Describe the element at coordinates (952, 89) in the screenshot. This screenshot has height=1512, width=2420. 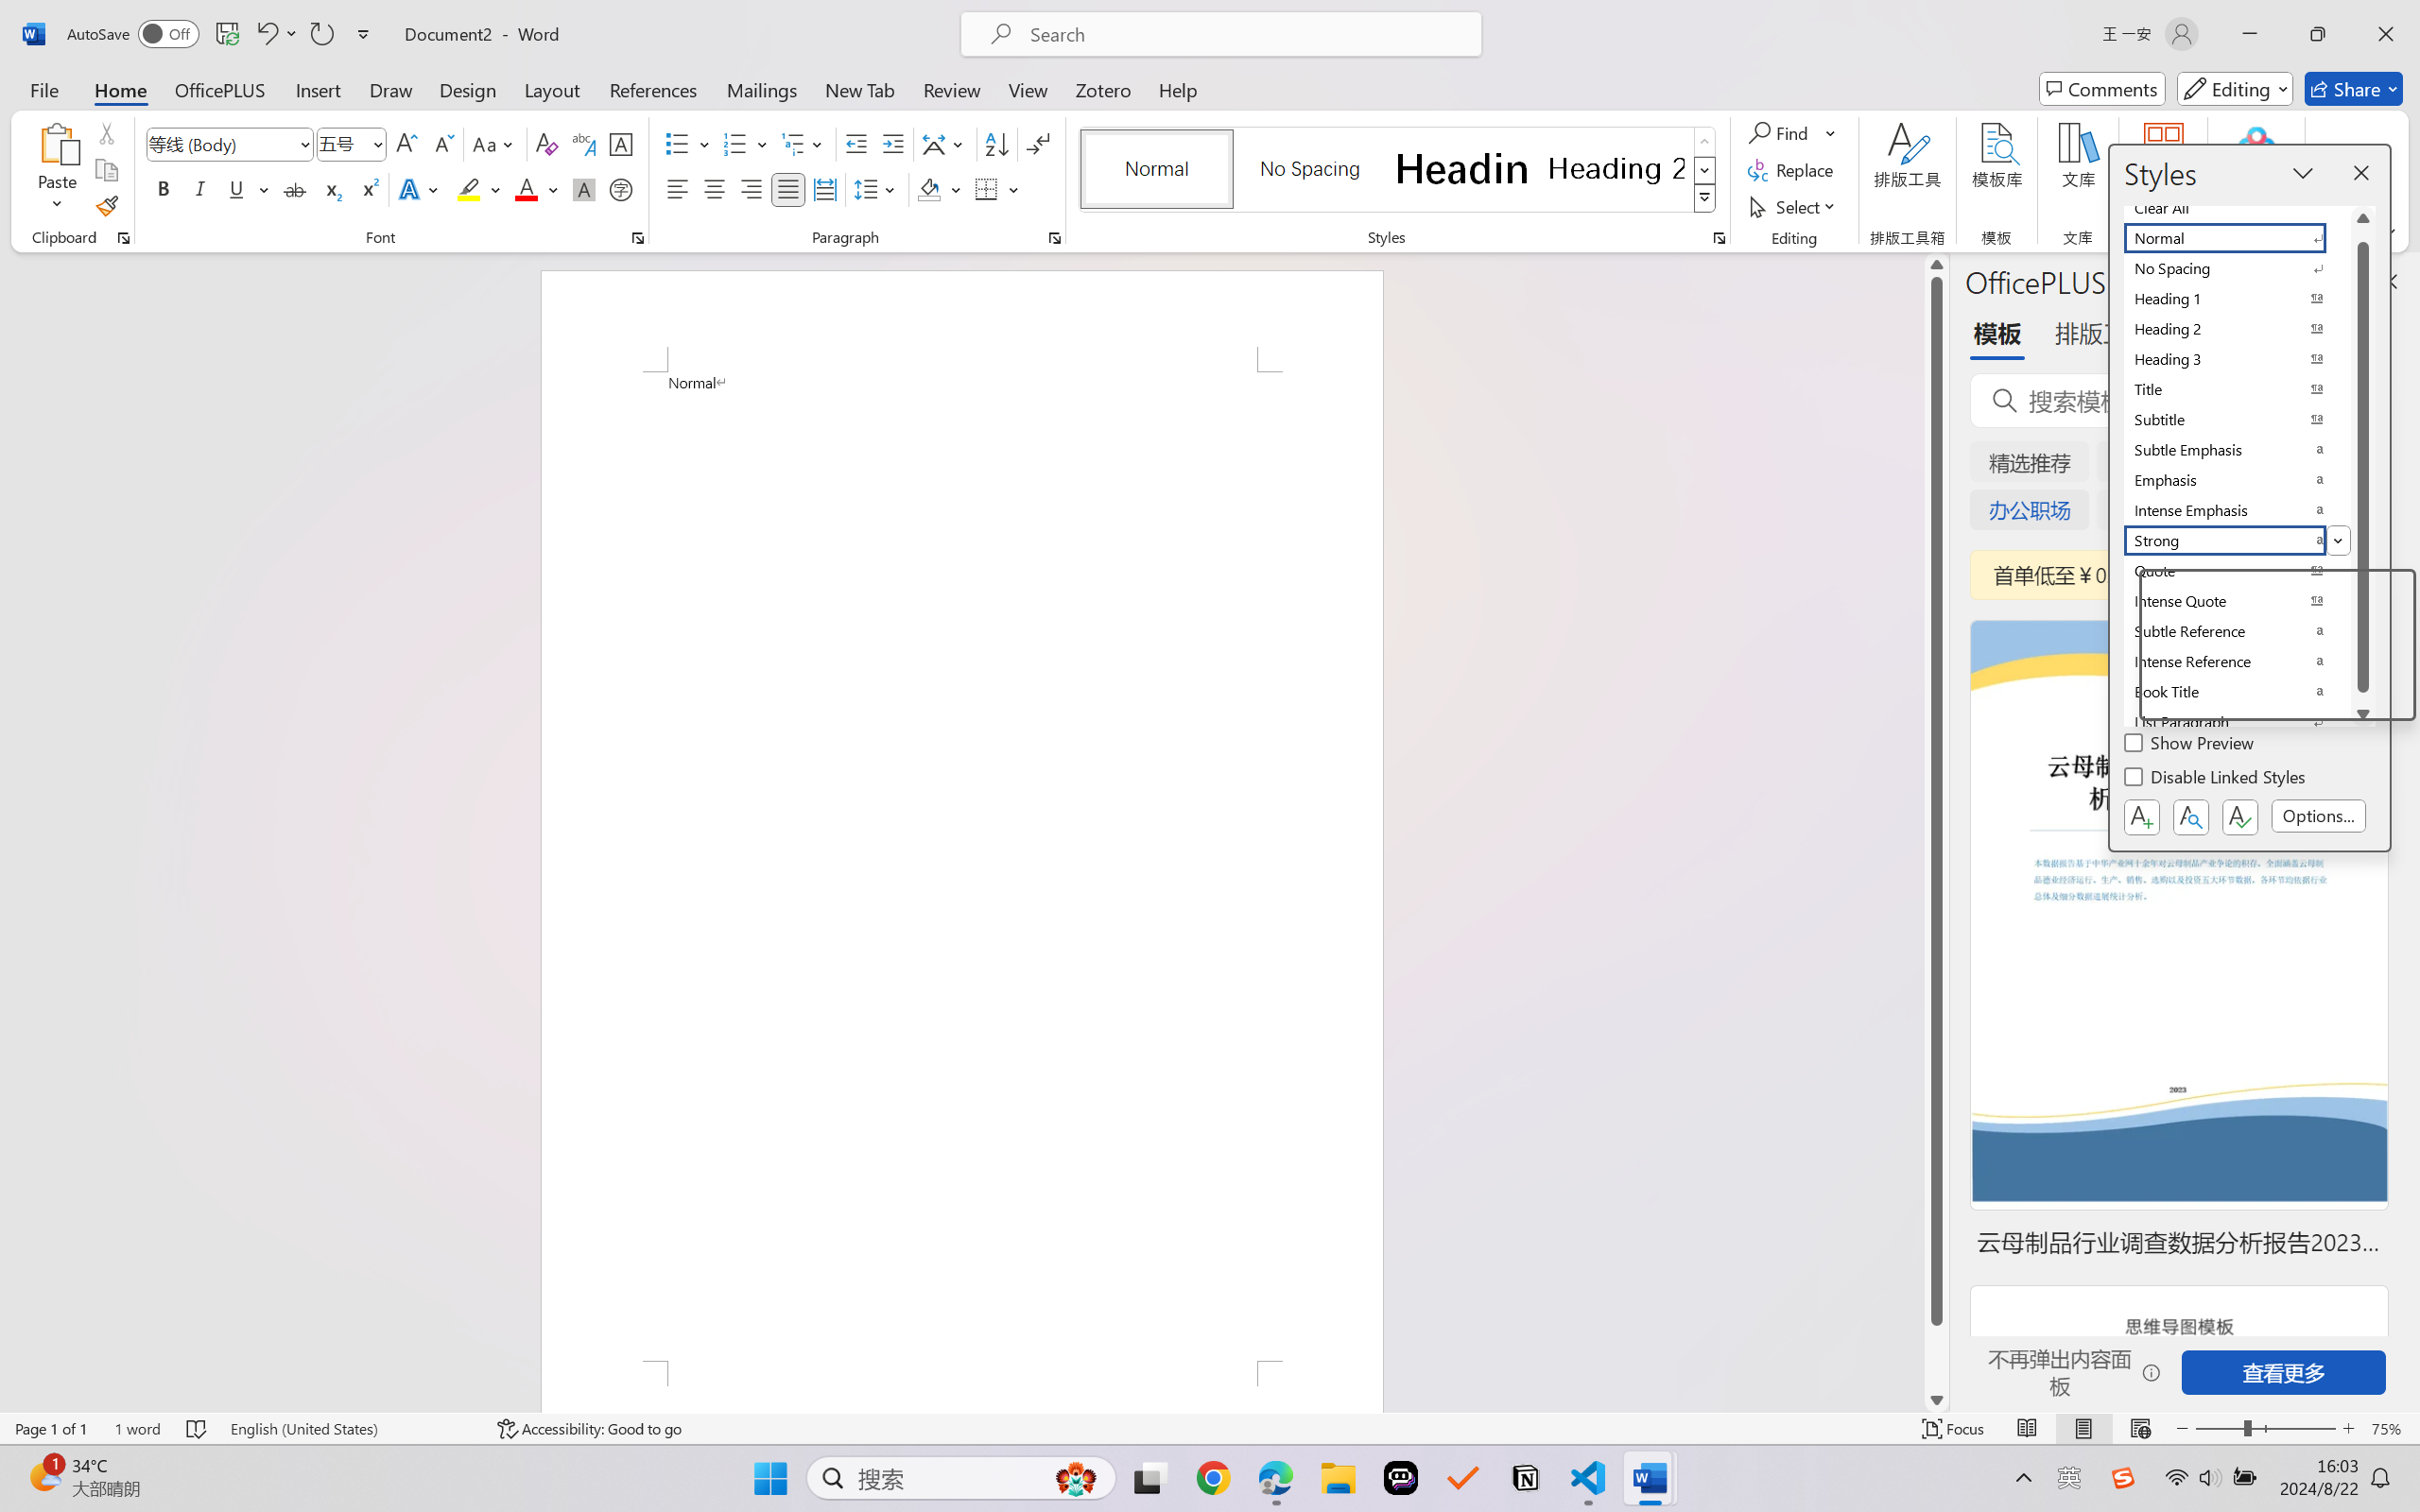
I see `Review` at that location.